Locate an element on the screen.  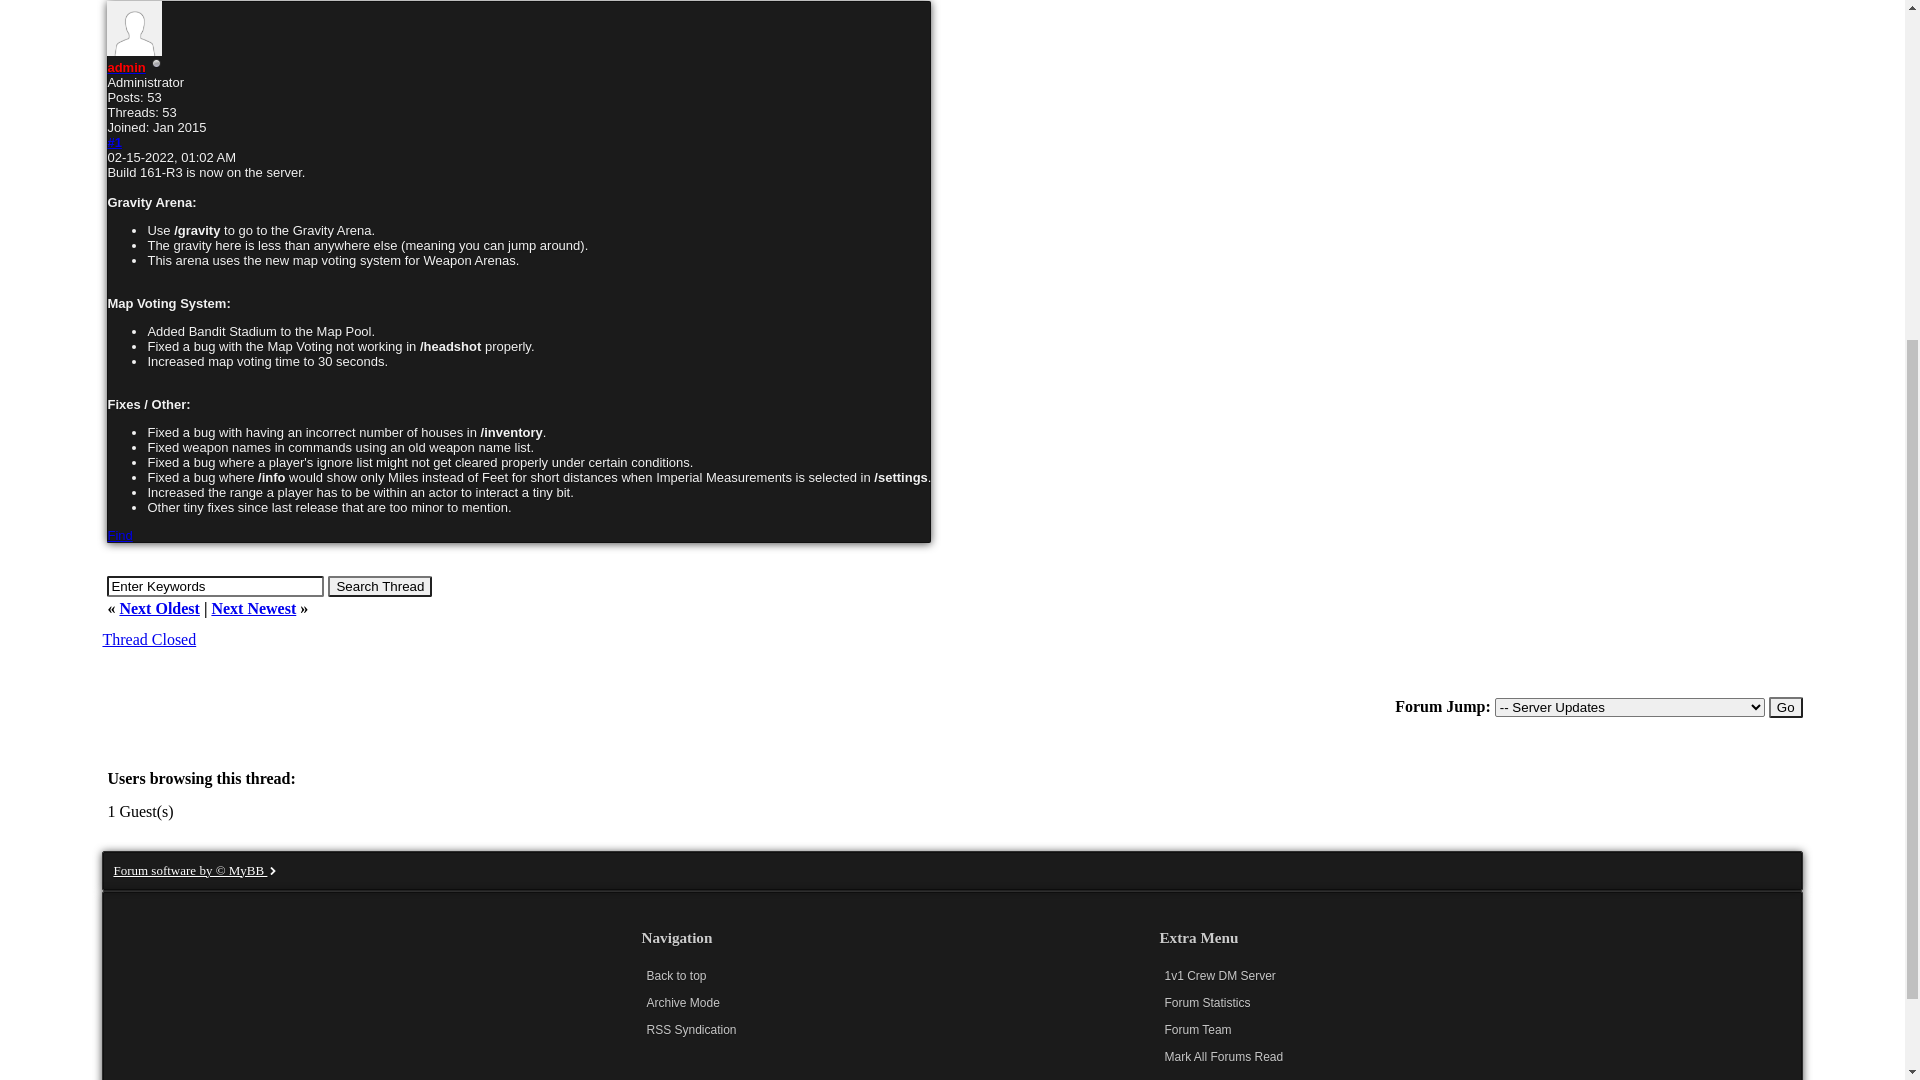
Members is located at coordinates (342, 30).